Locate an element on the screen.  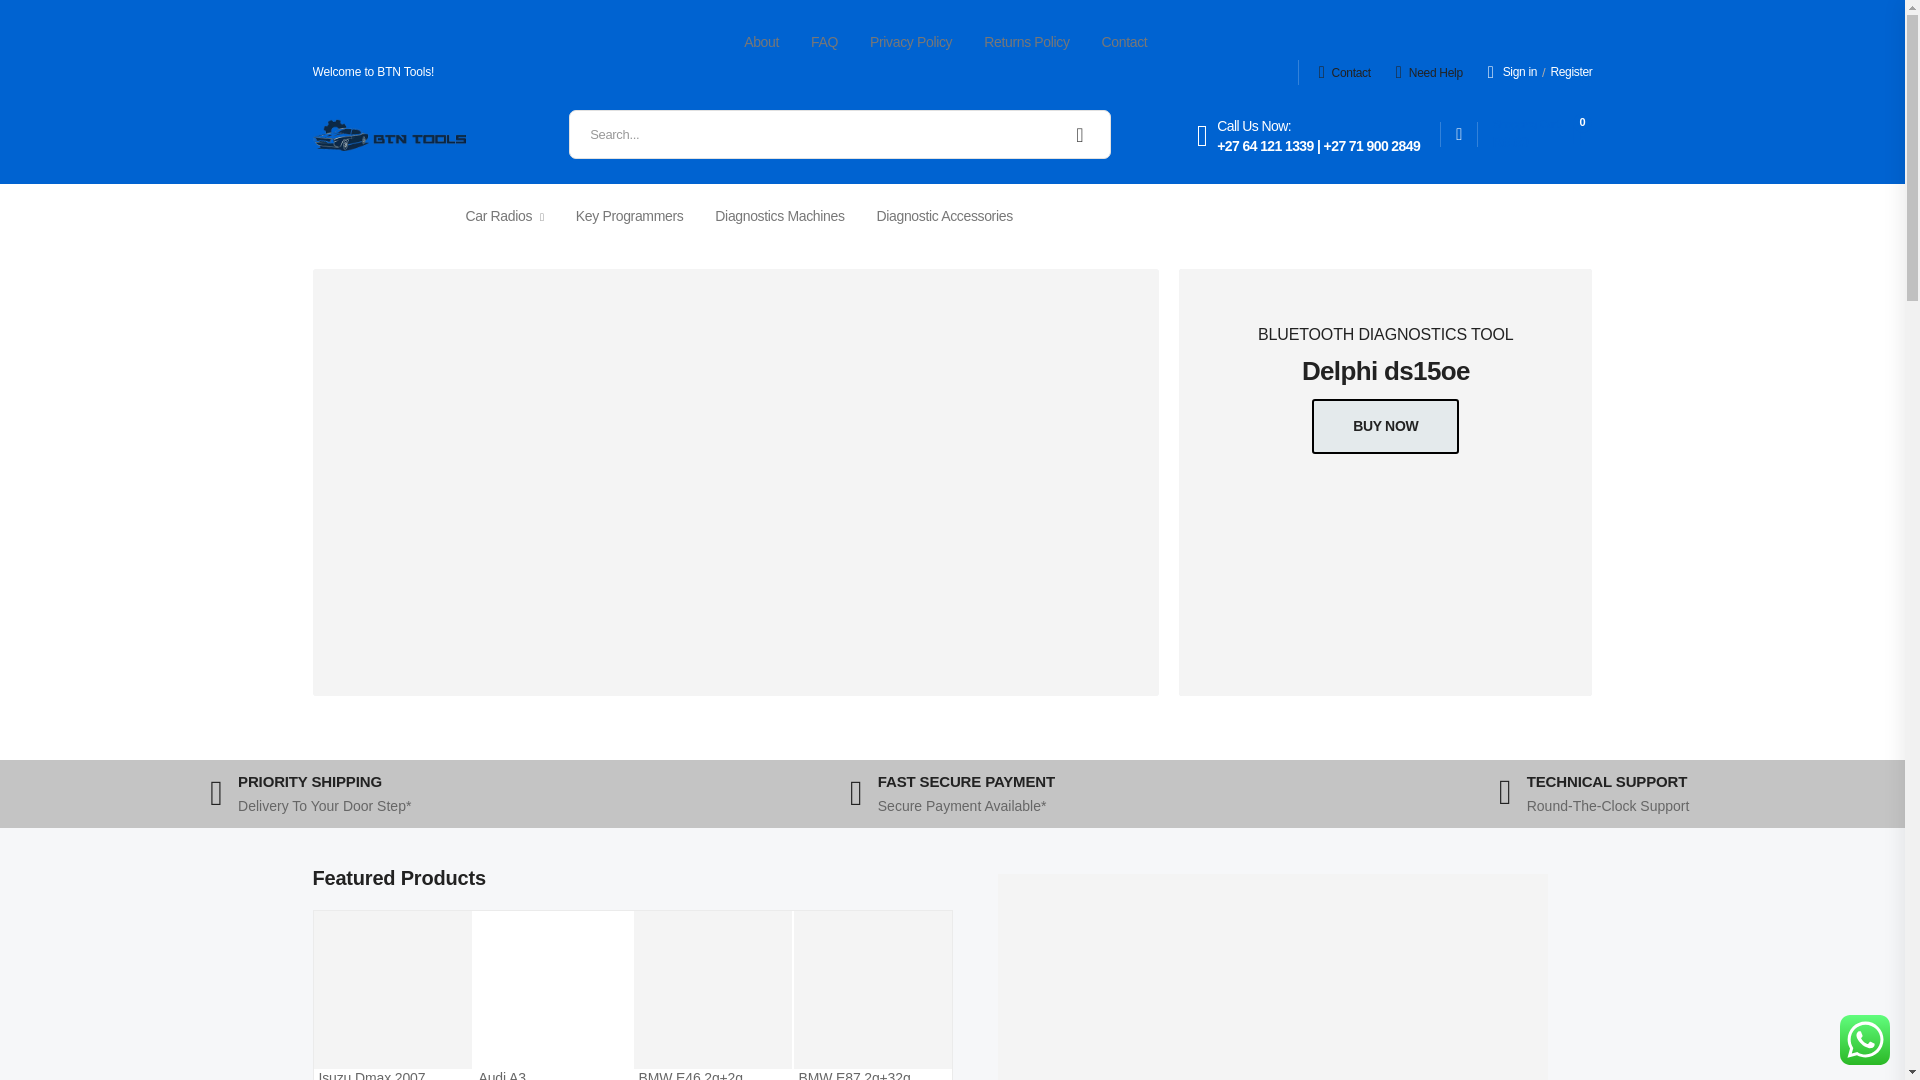
Contact is located at coordinates (1125, 42).